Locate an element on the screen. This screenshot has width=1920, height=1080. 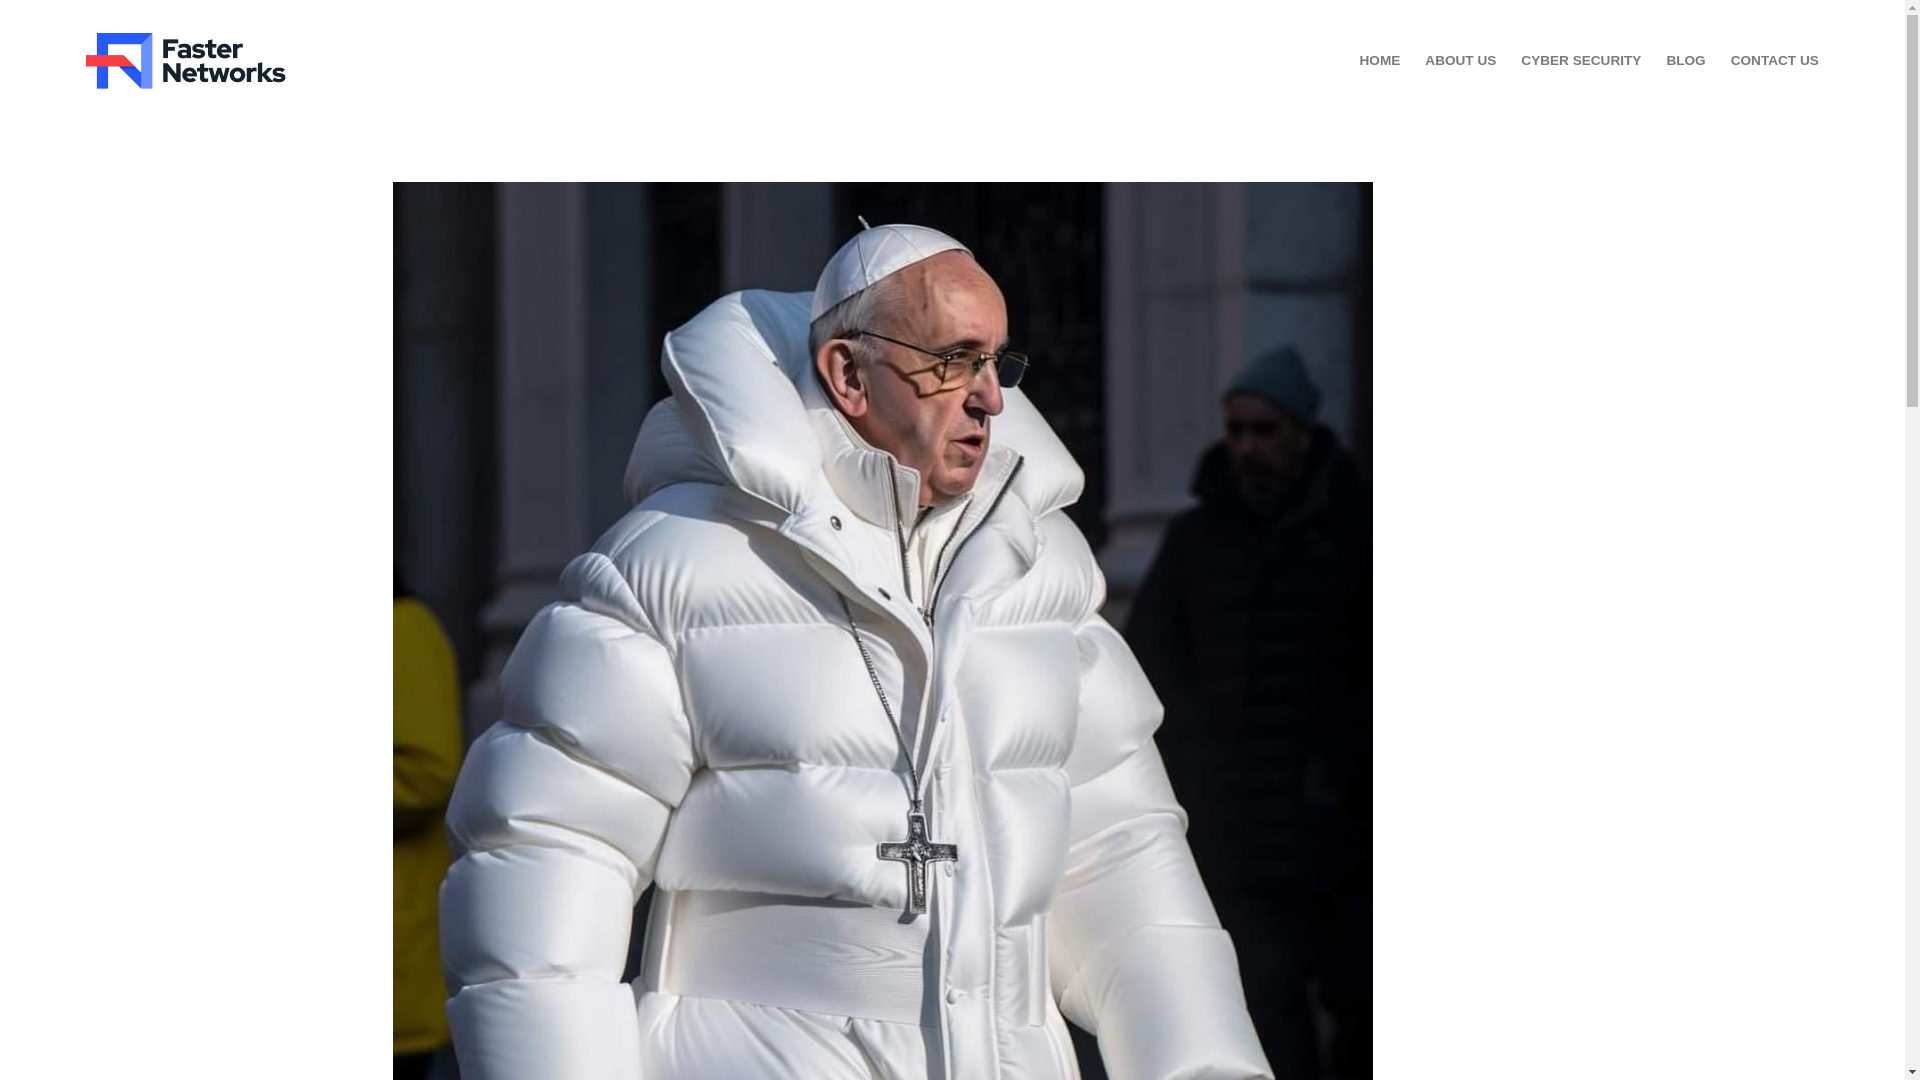
HOME is located at coordinates (1380, 60).